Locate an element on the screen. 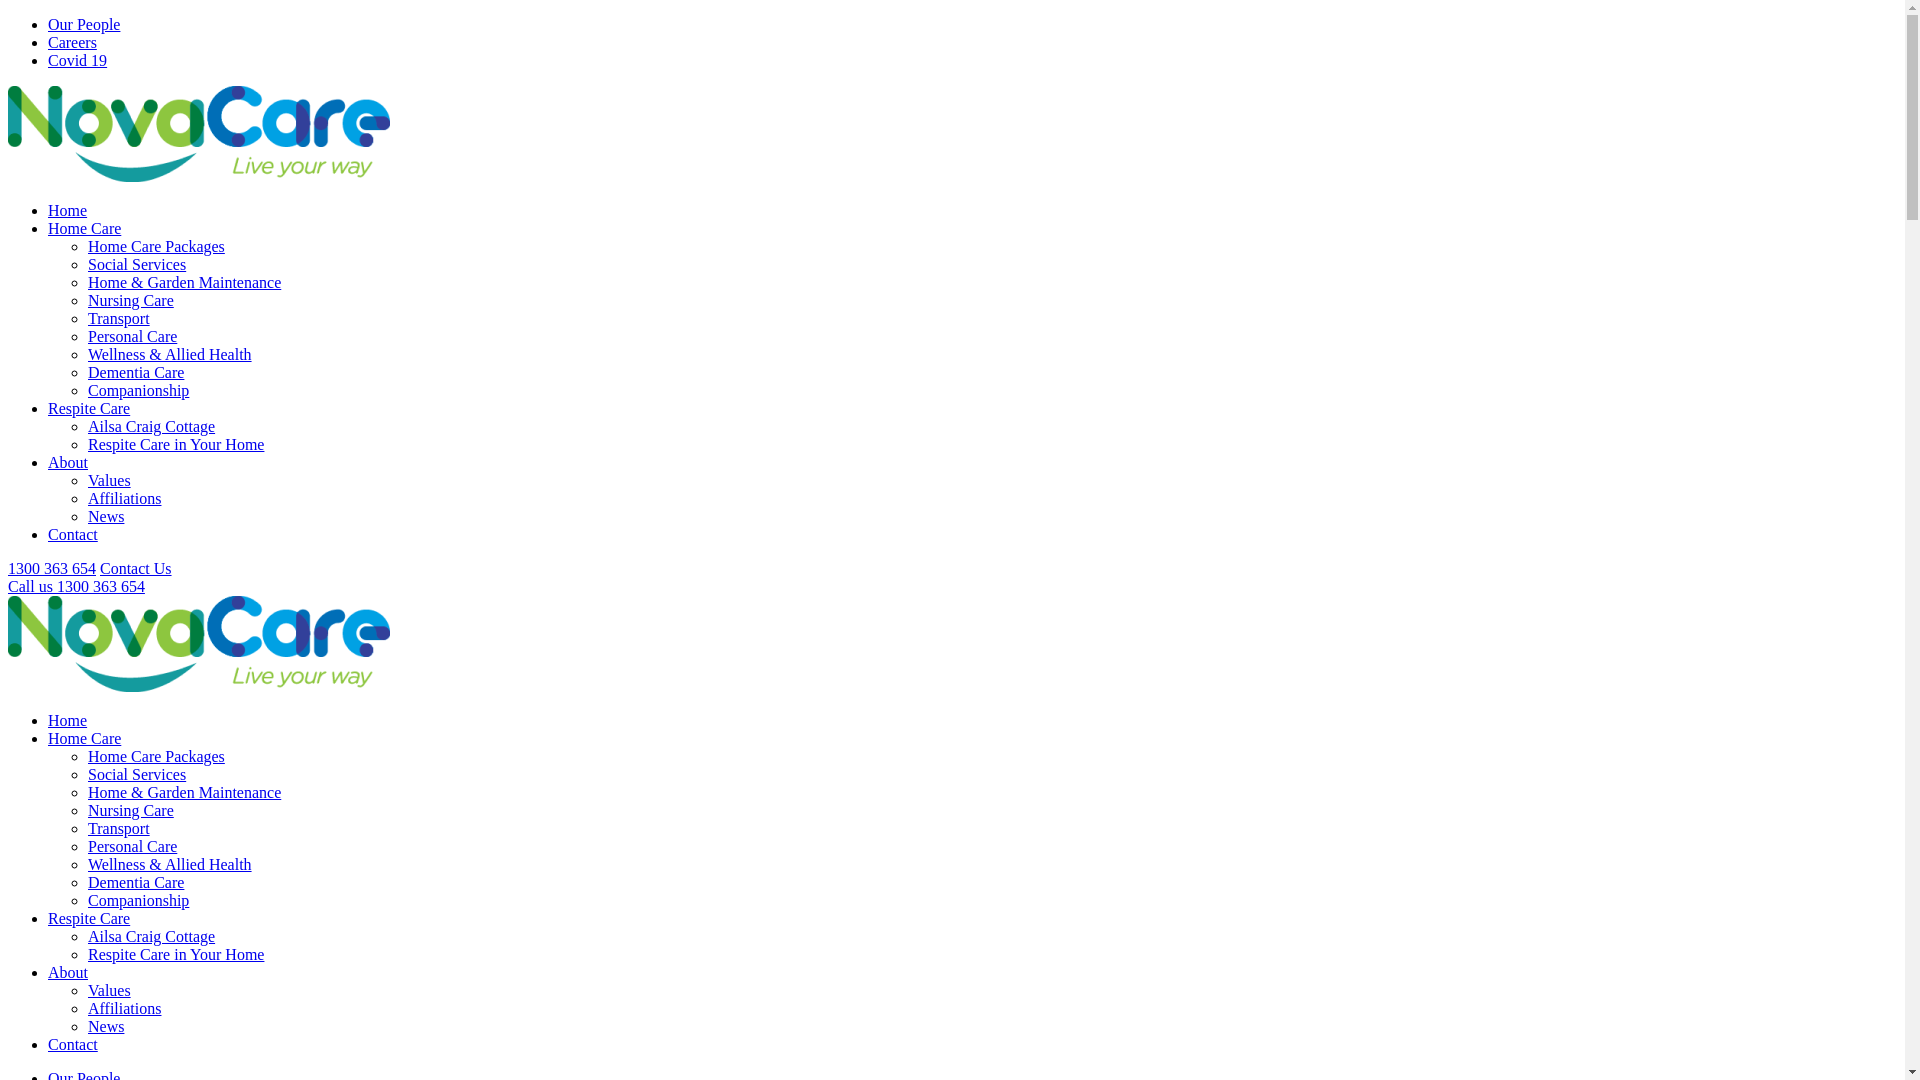 This screenshot has width=1920, height=1080. Respite Care in Your Home is located at coordinates (176, 444).